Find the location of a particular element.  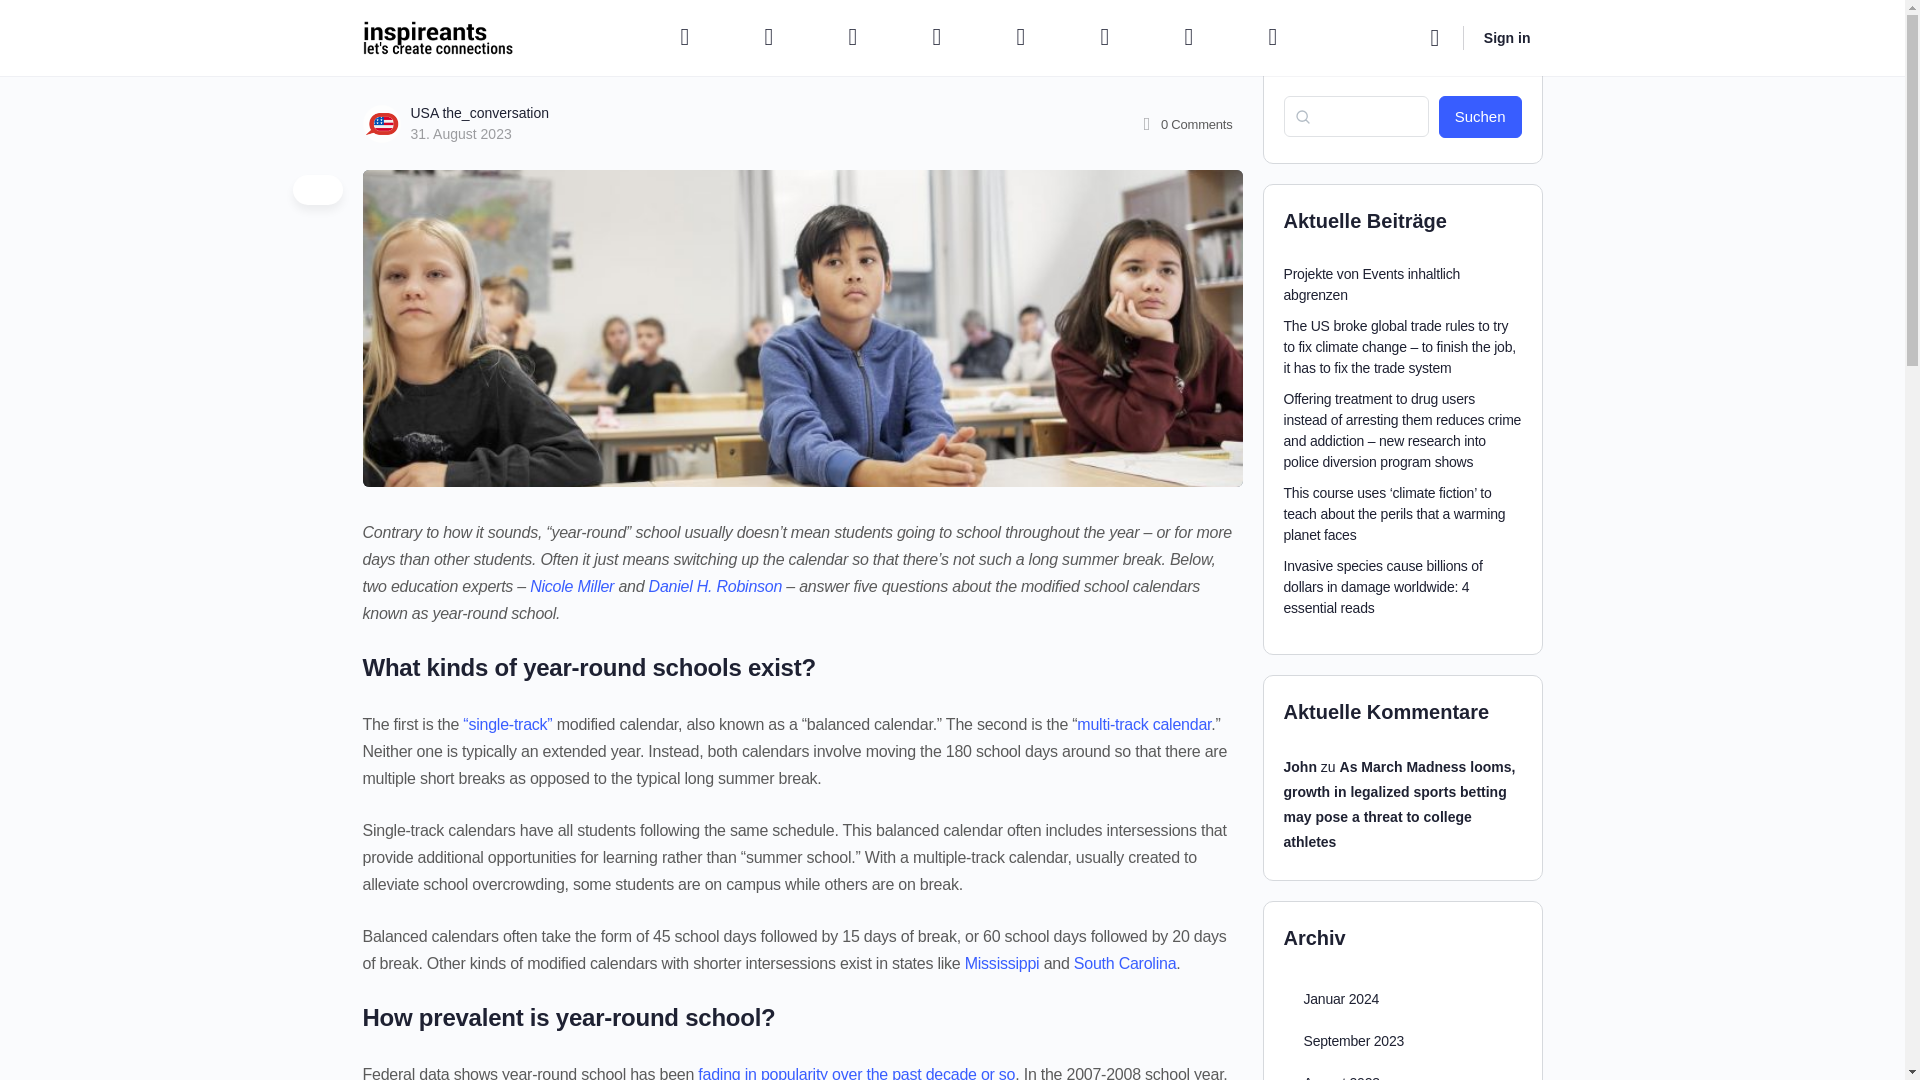

Daniel H. Robinson is located at coordinates (716, 586).